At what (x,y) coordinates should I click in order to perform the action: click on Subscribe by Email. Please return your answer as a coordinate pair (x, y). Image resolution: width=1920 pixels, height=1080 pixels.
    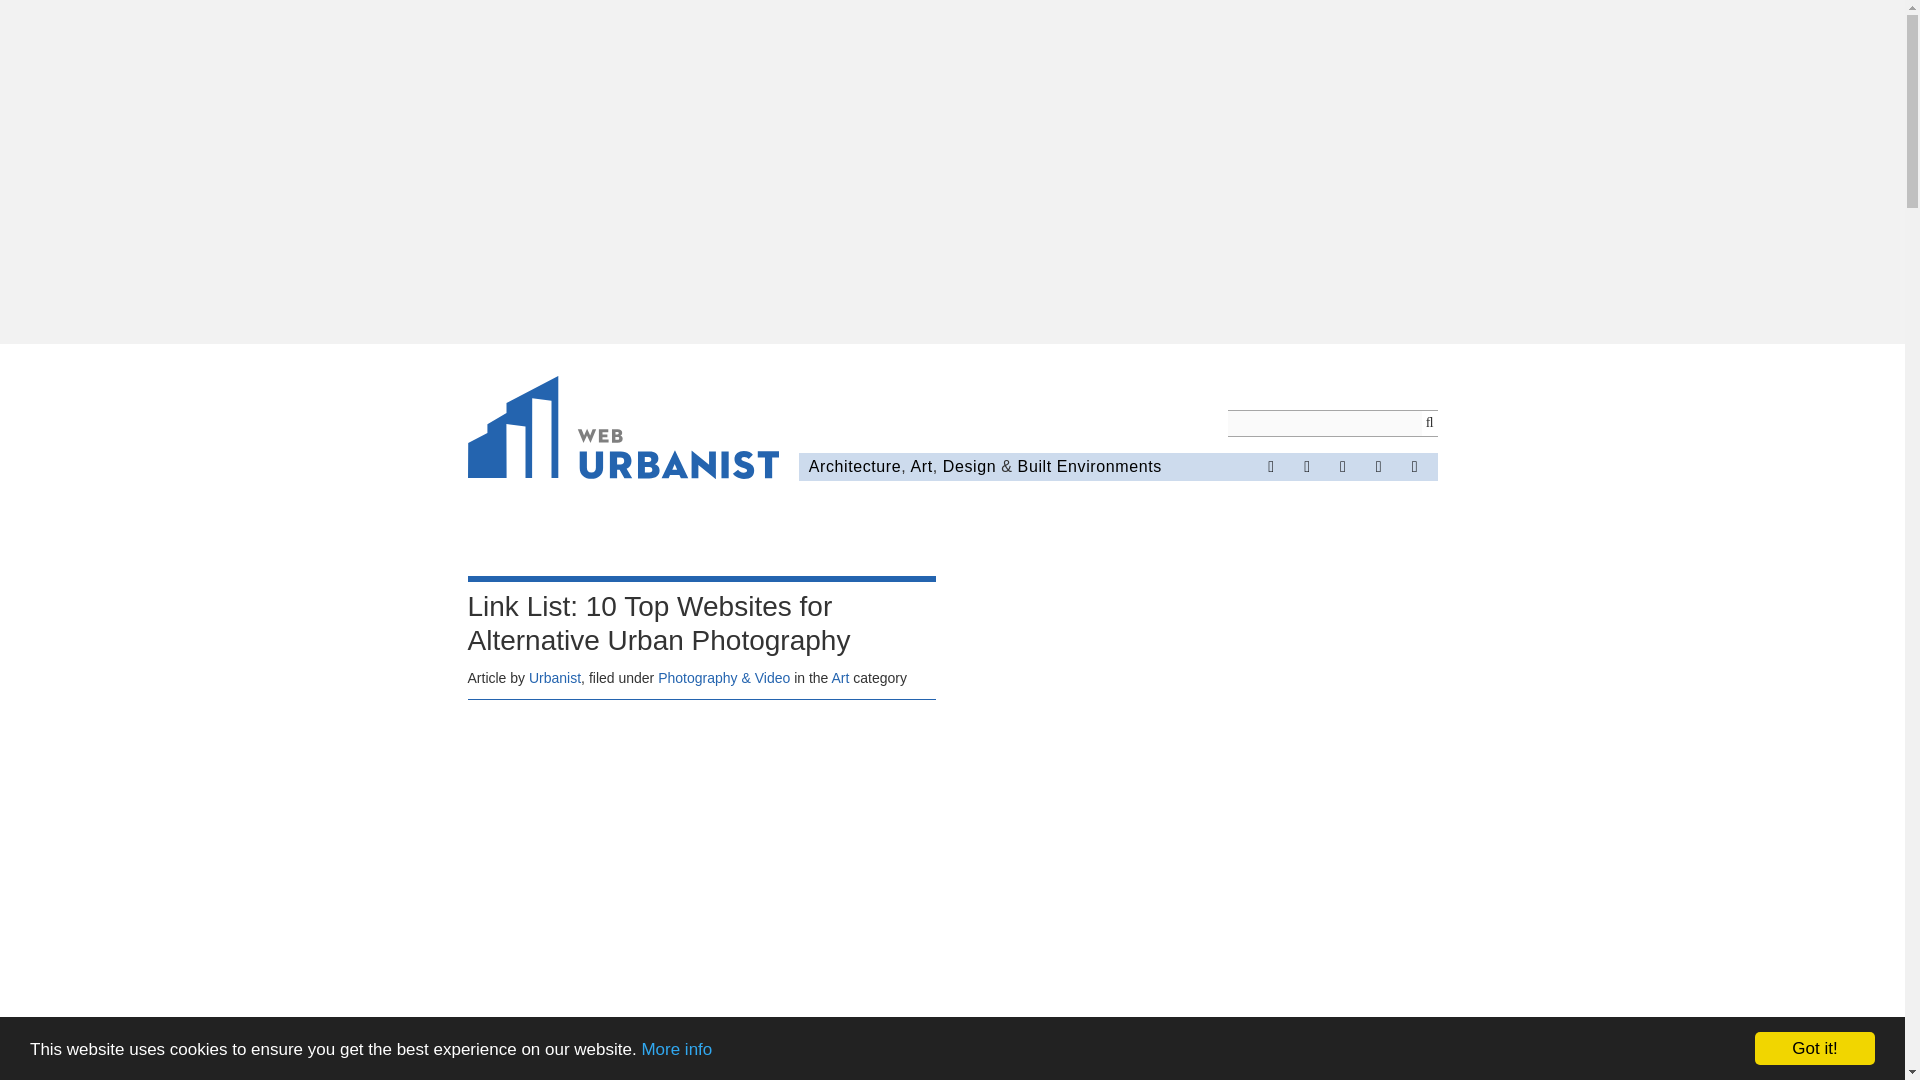
    Looking at the image, I should click on (1414, 466).